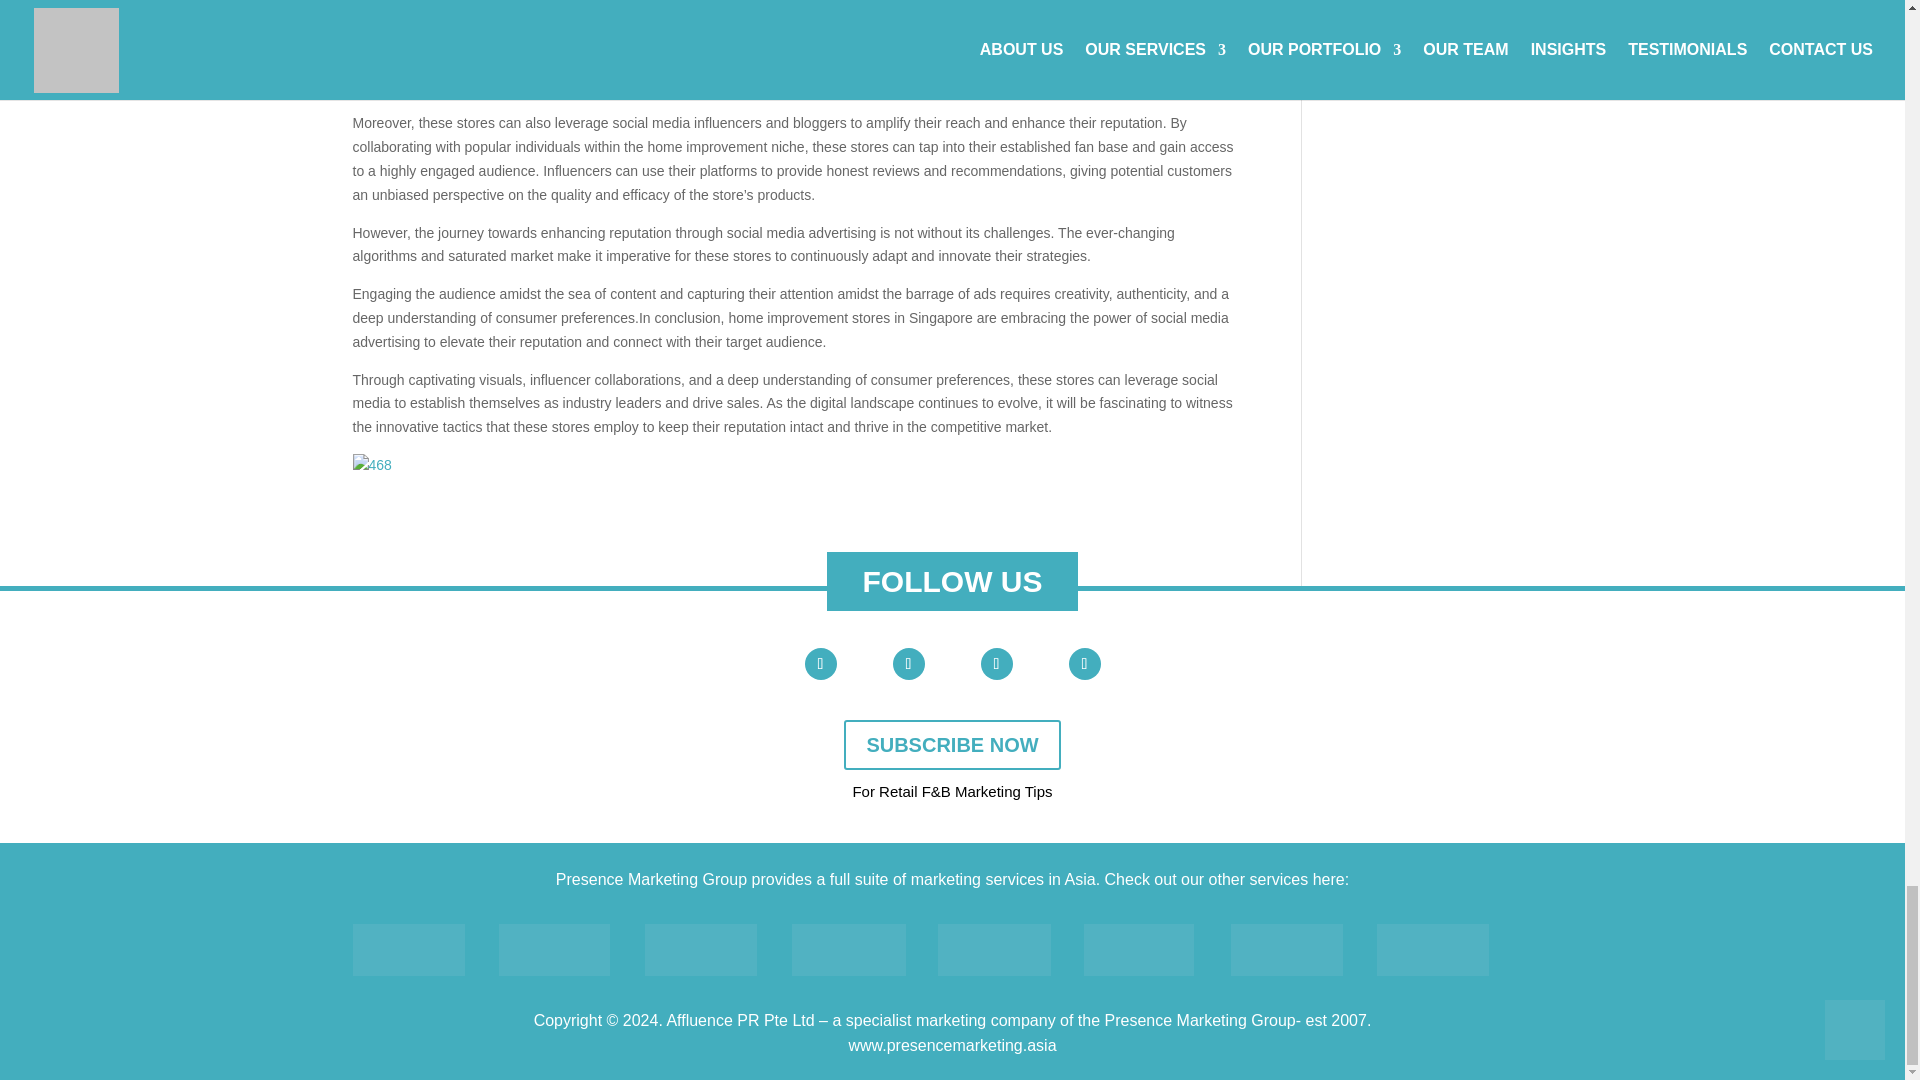  Describe the element at coordinates (994, 950) in the screenshot. I see `Eminence Event` at that location.